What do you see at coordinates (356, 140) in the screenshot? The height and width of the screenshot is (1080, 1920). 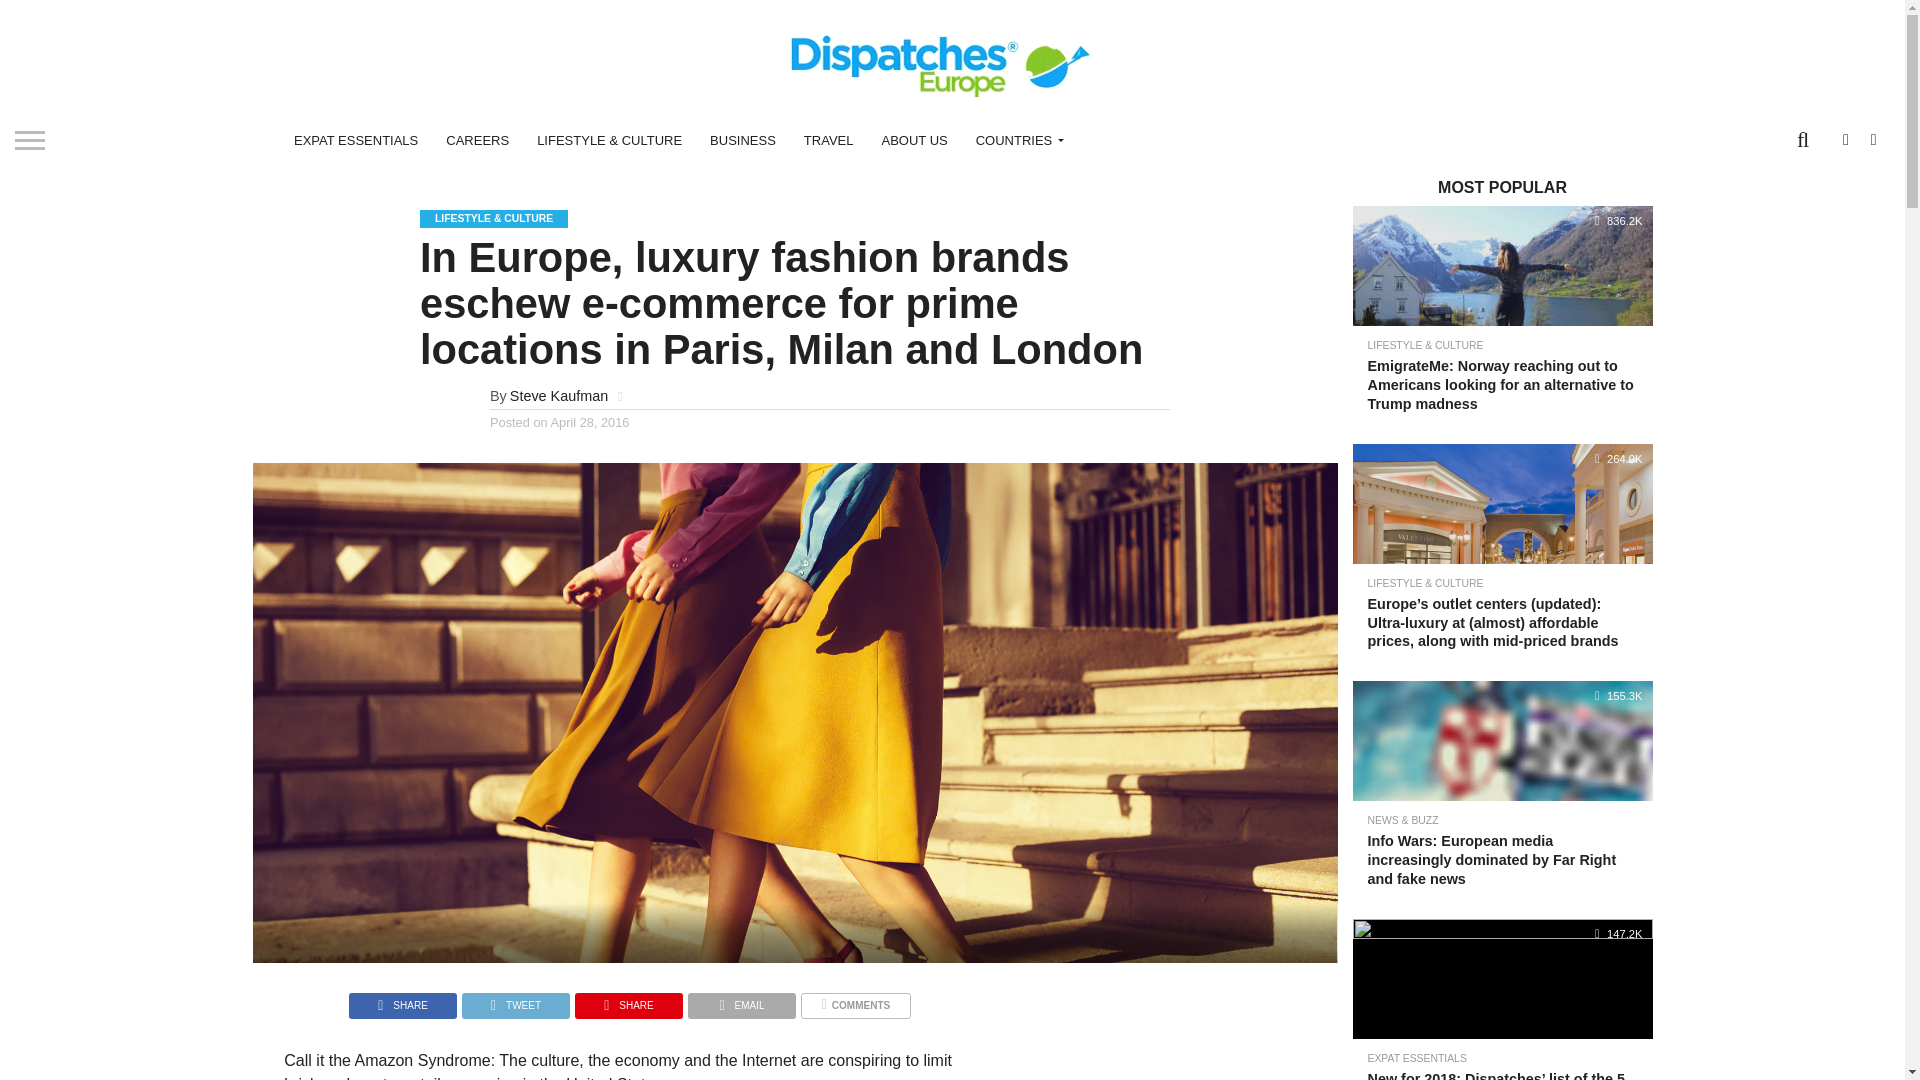 I see `EXPAT ESSENTIALS` at bounding box center [356, 140].